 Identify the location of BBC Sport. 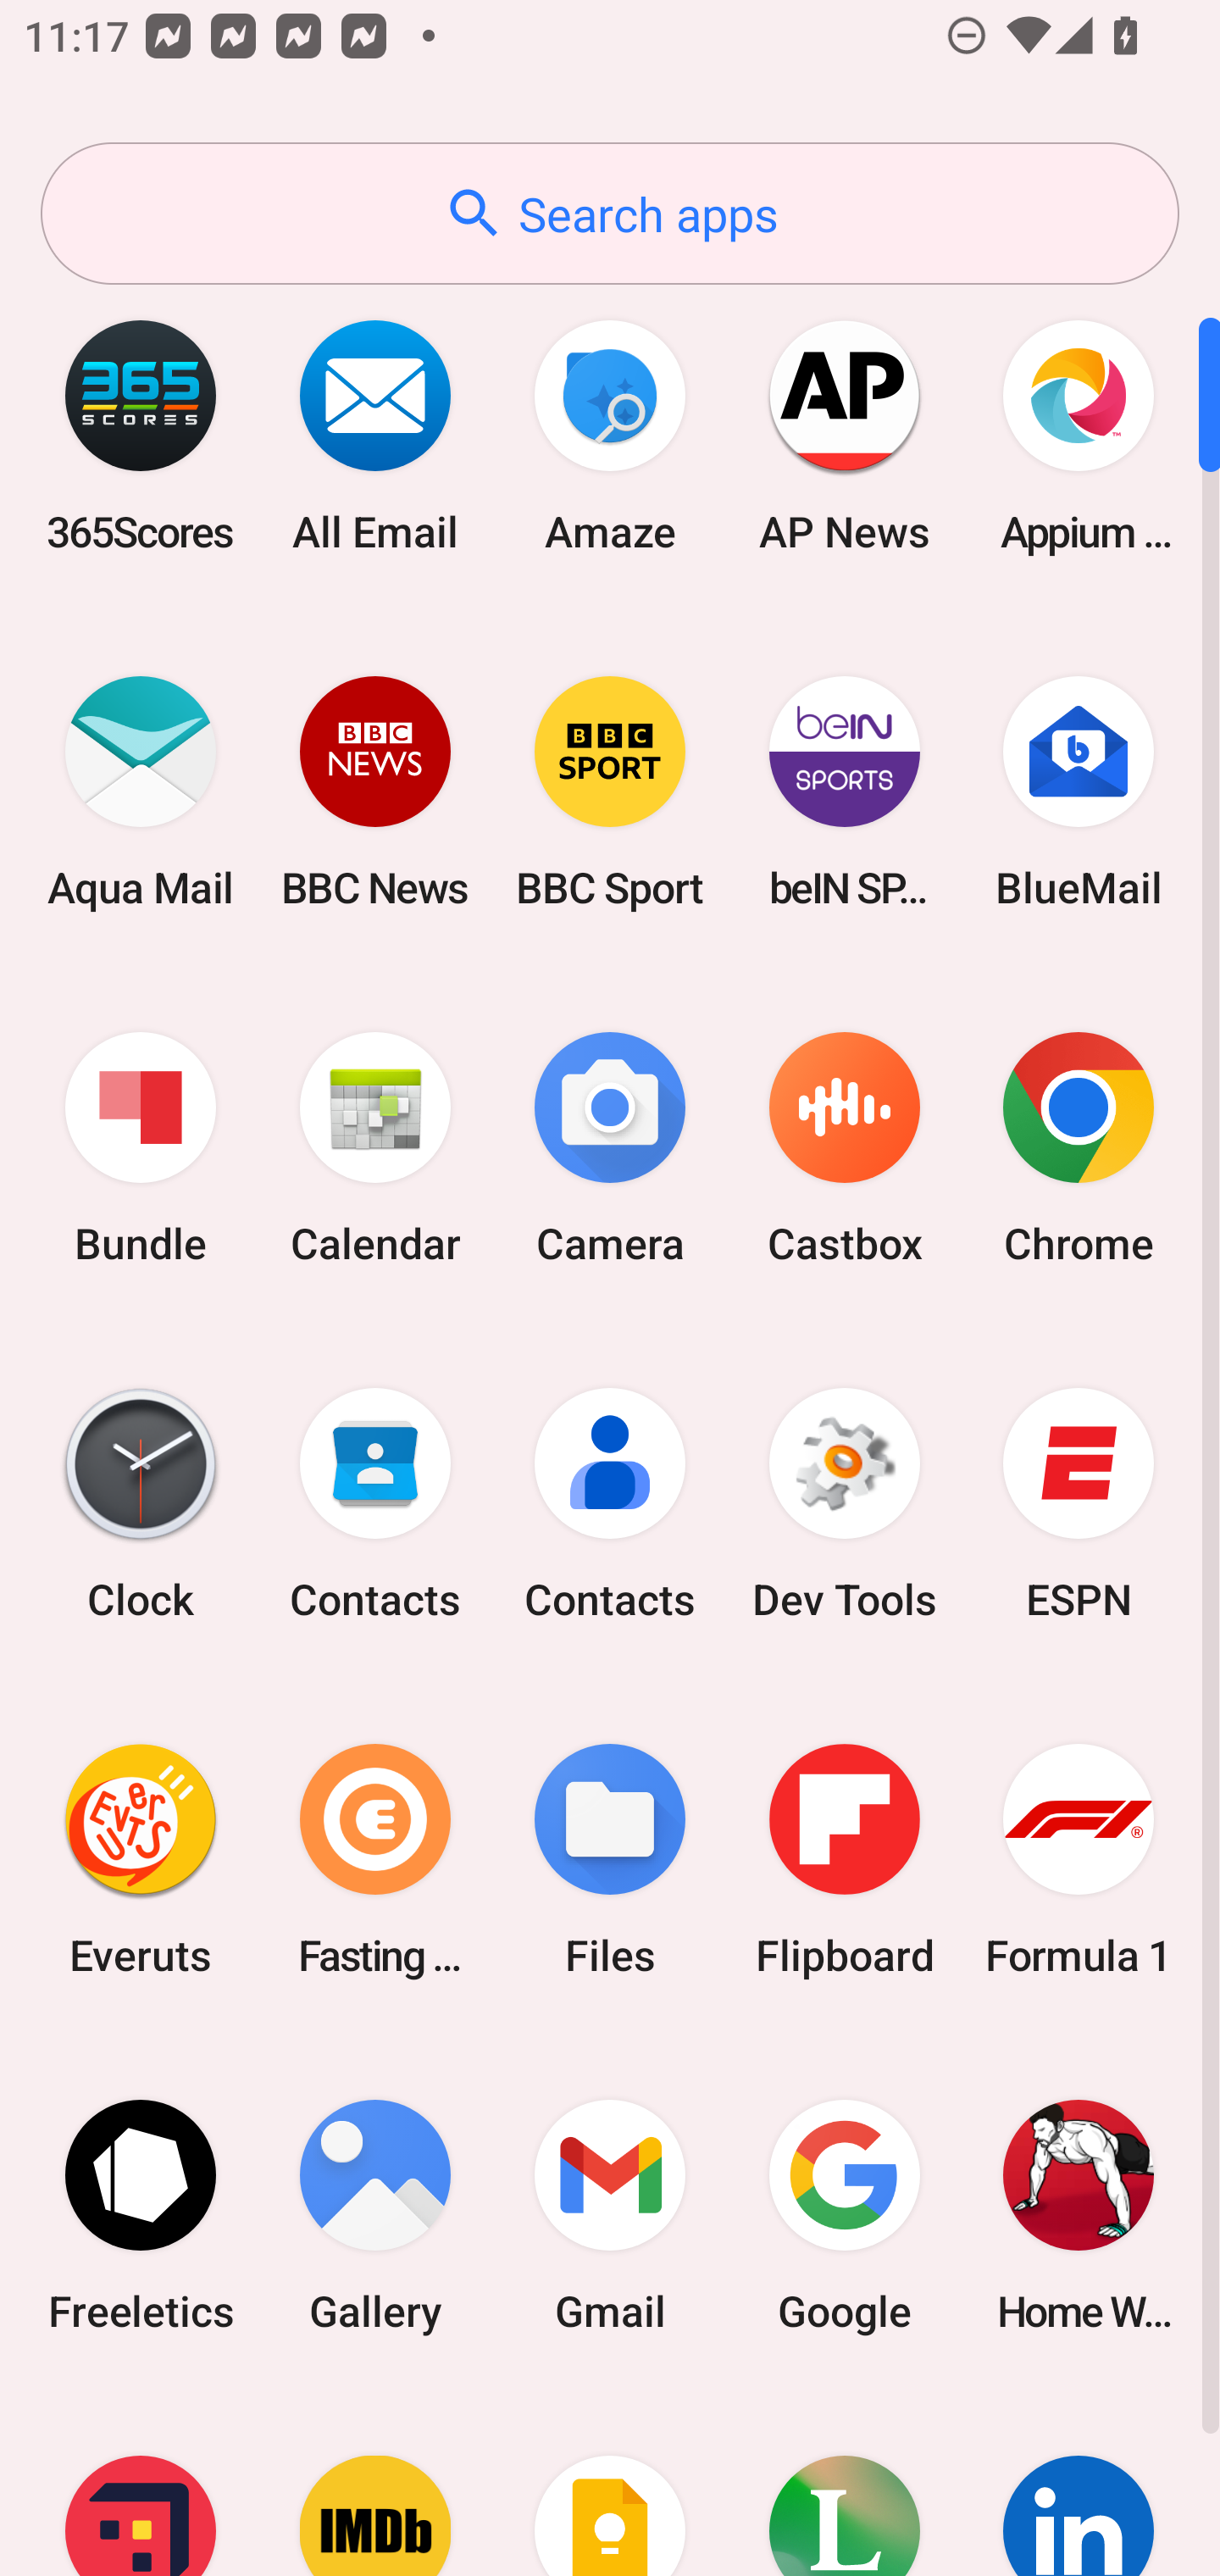
(610, 791).